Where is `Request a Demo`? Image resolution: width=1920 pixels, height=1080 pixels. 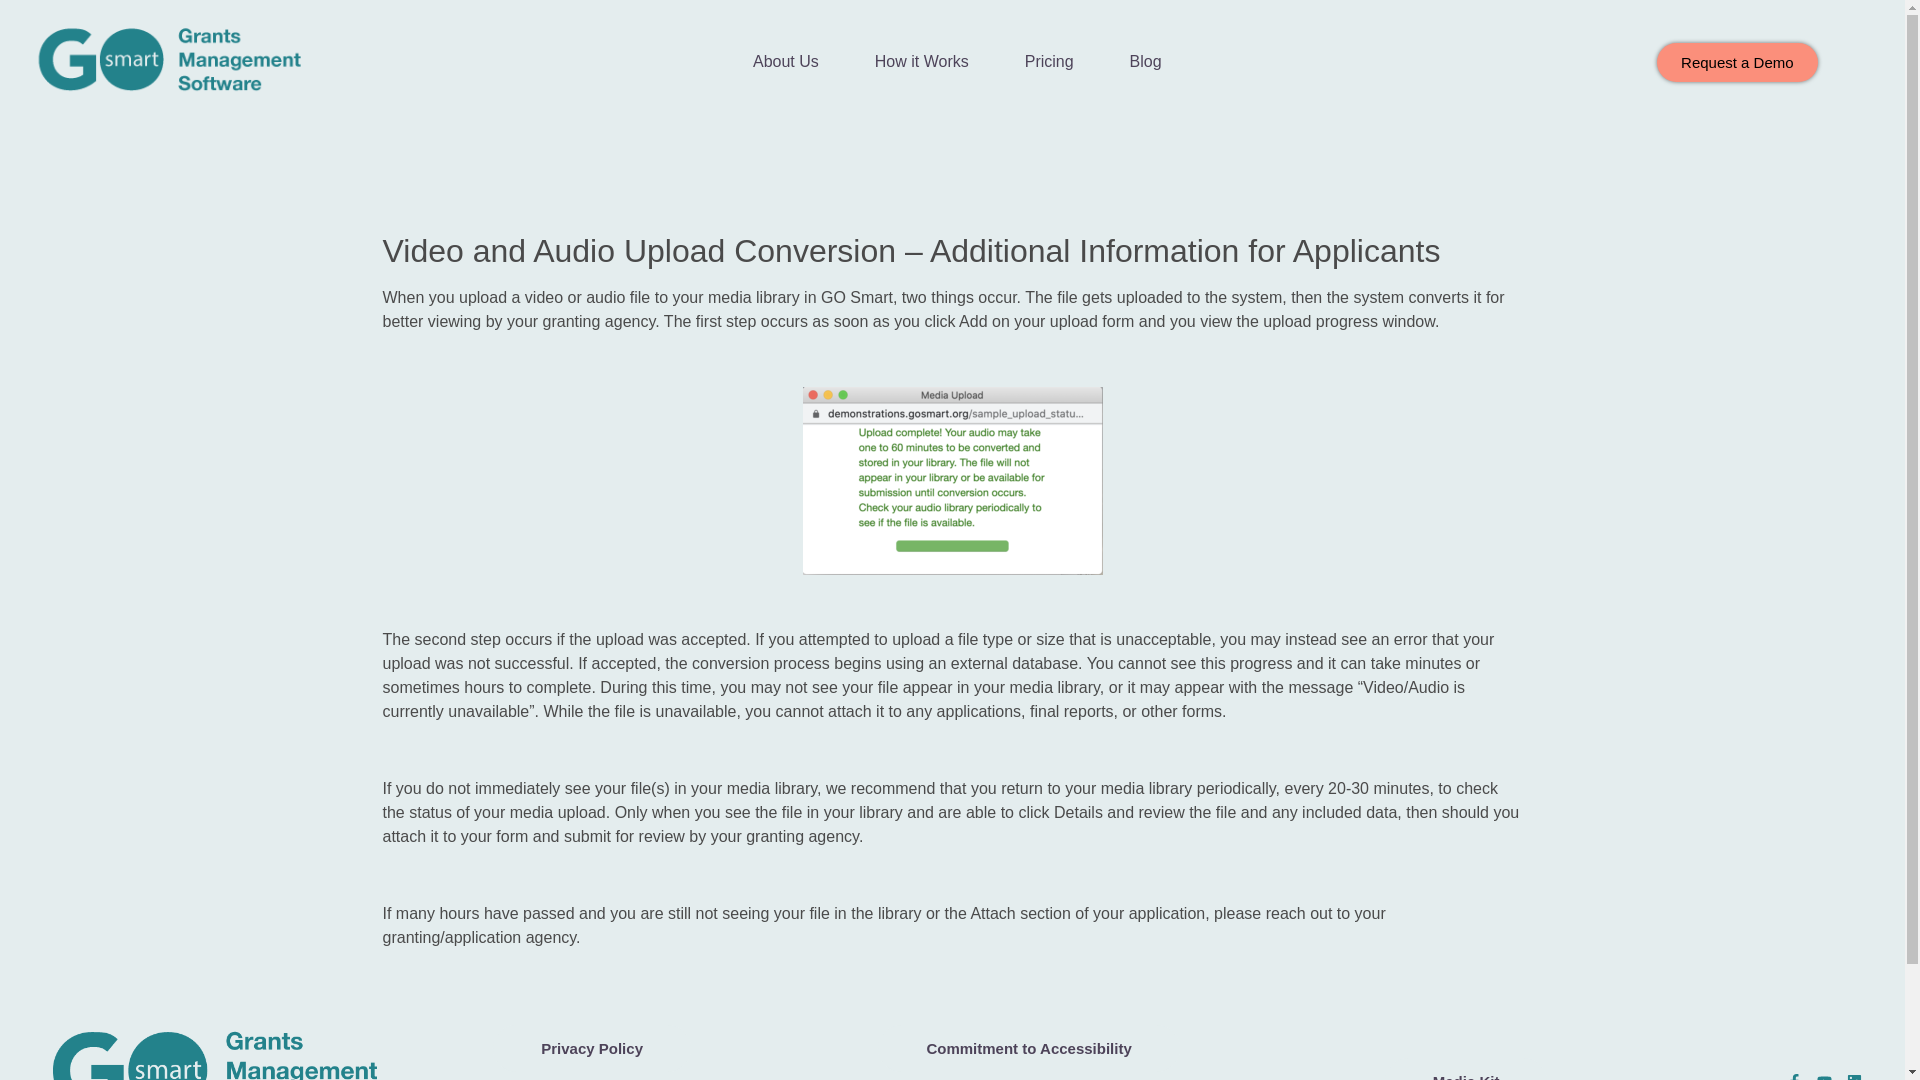
Request a Demo is located at coordinates (1737, 62).